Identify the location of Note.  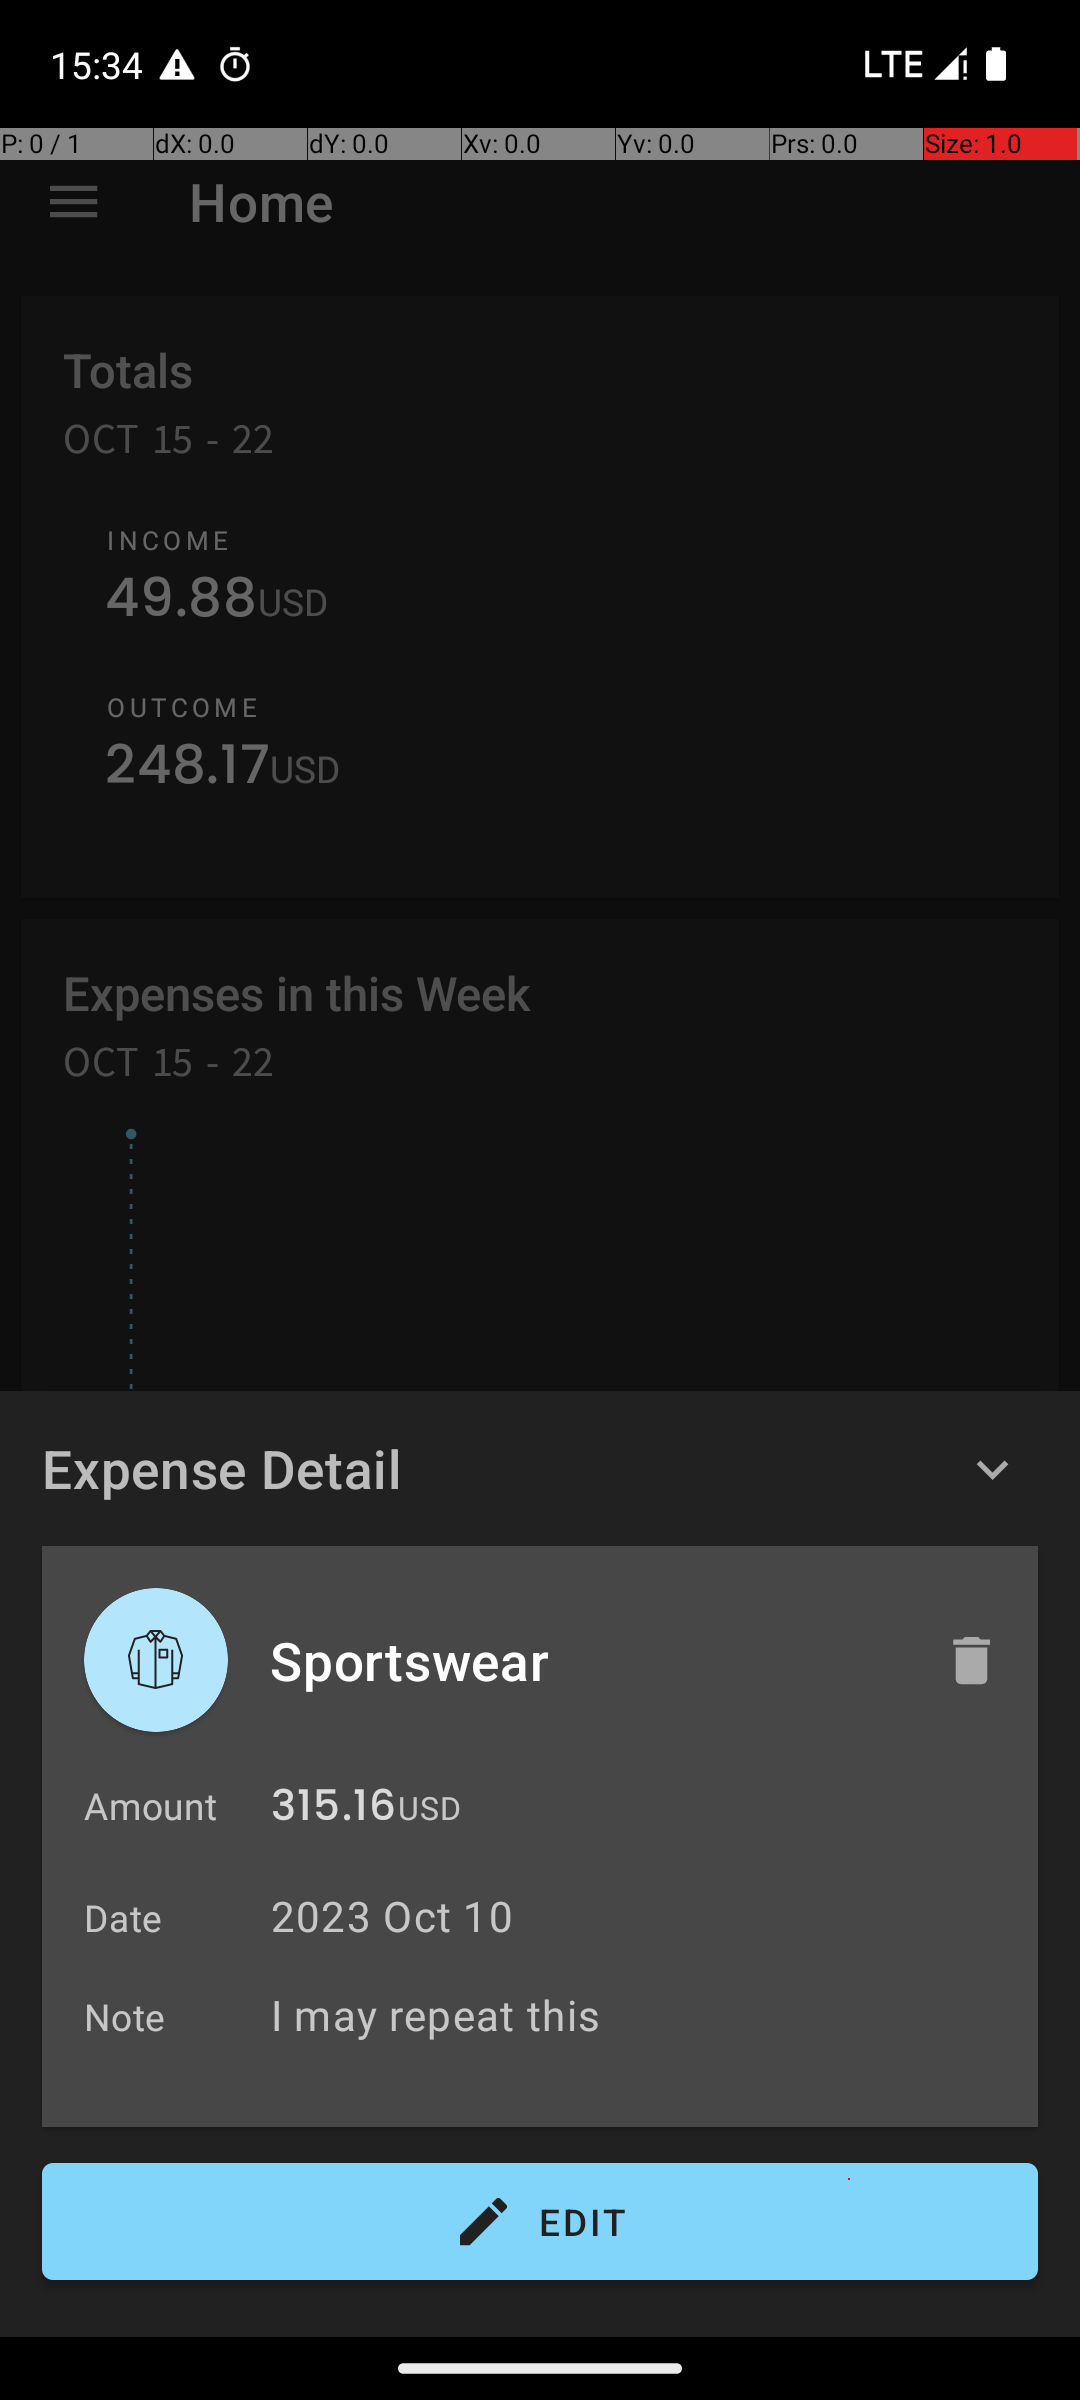
(125, 2016).